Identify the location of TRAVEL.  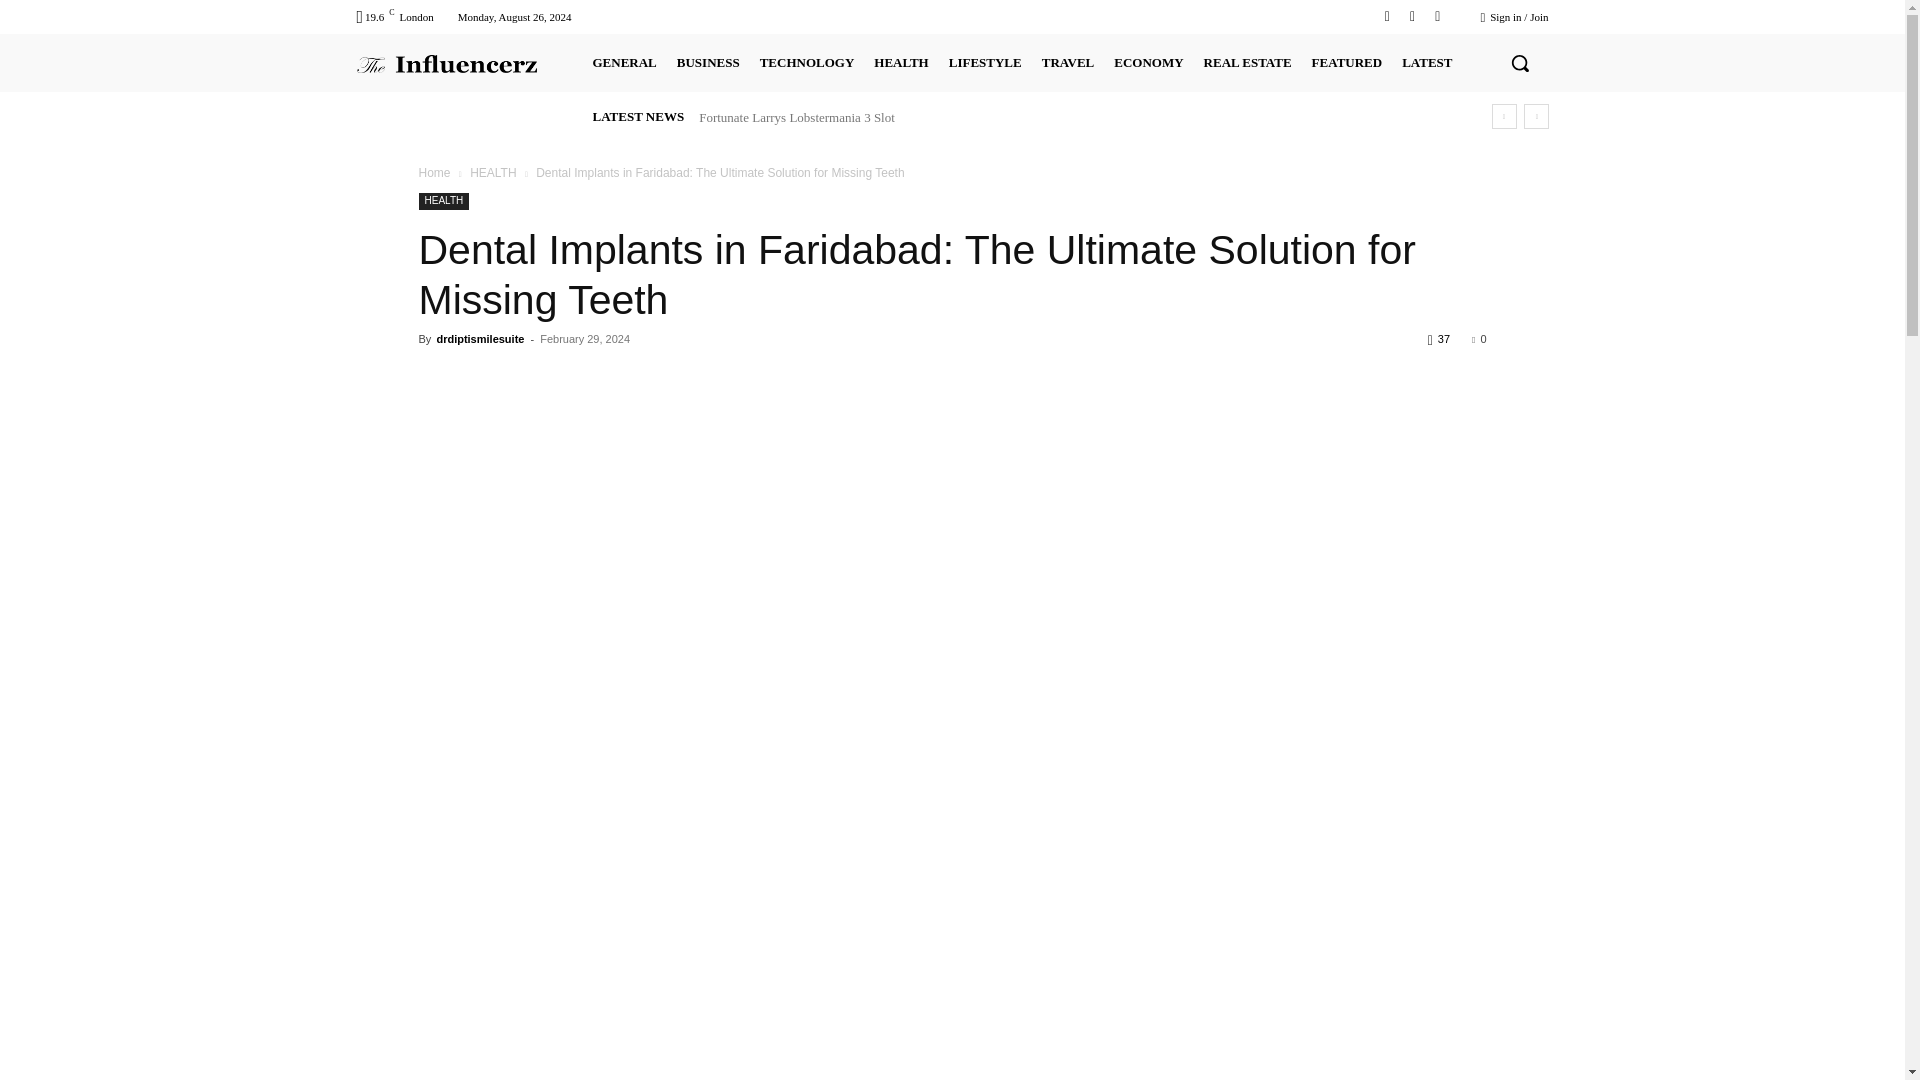
(1068, 62).